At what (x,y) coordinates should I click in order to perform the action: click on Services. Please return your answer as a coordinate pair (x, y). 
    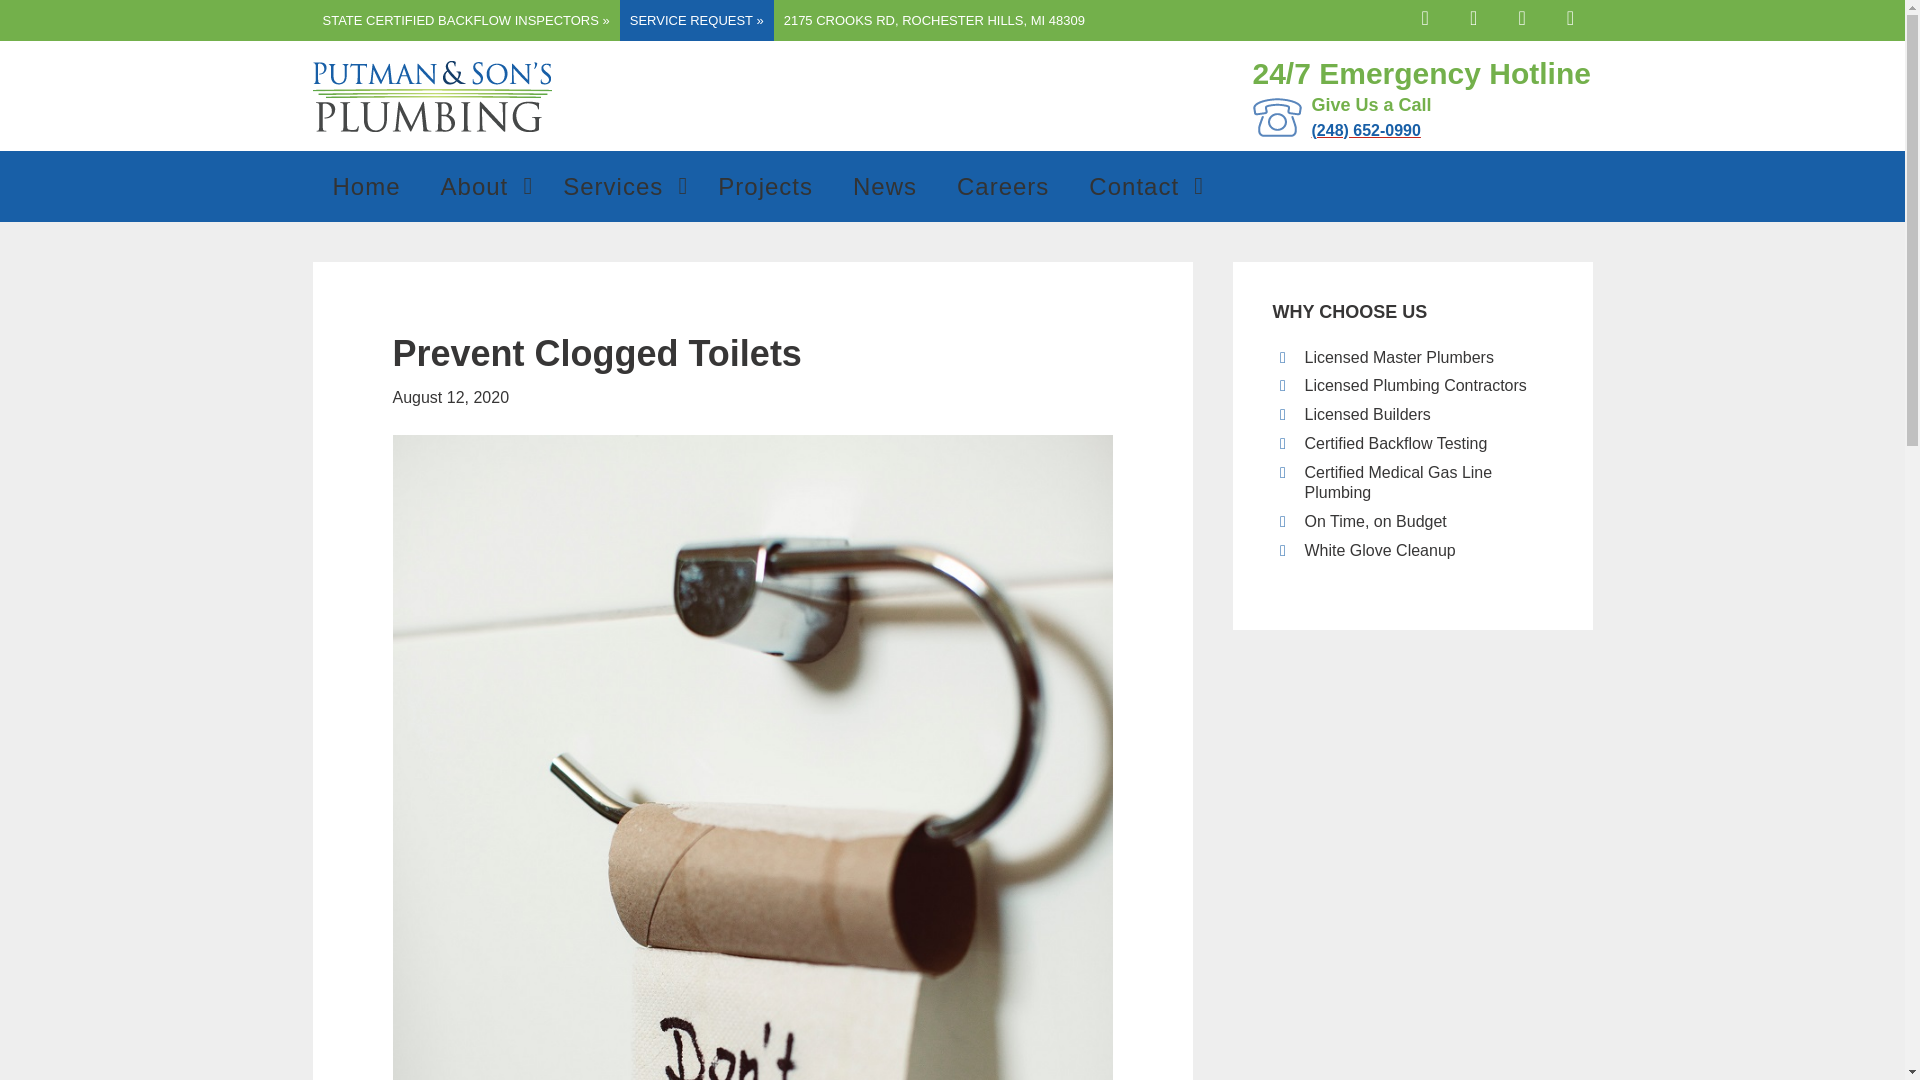
    Looking at the image, I should click on (1523, 16).